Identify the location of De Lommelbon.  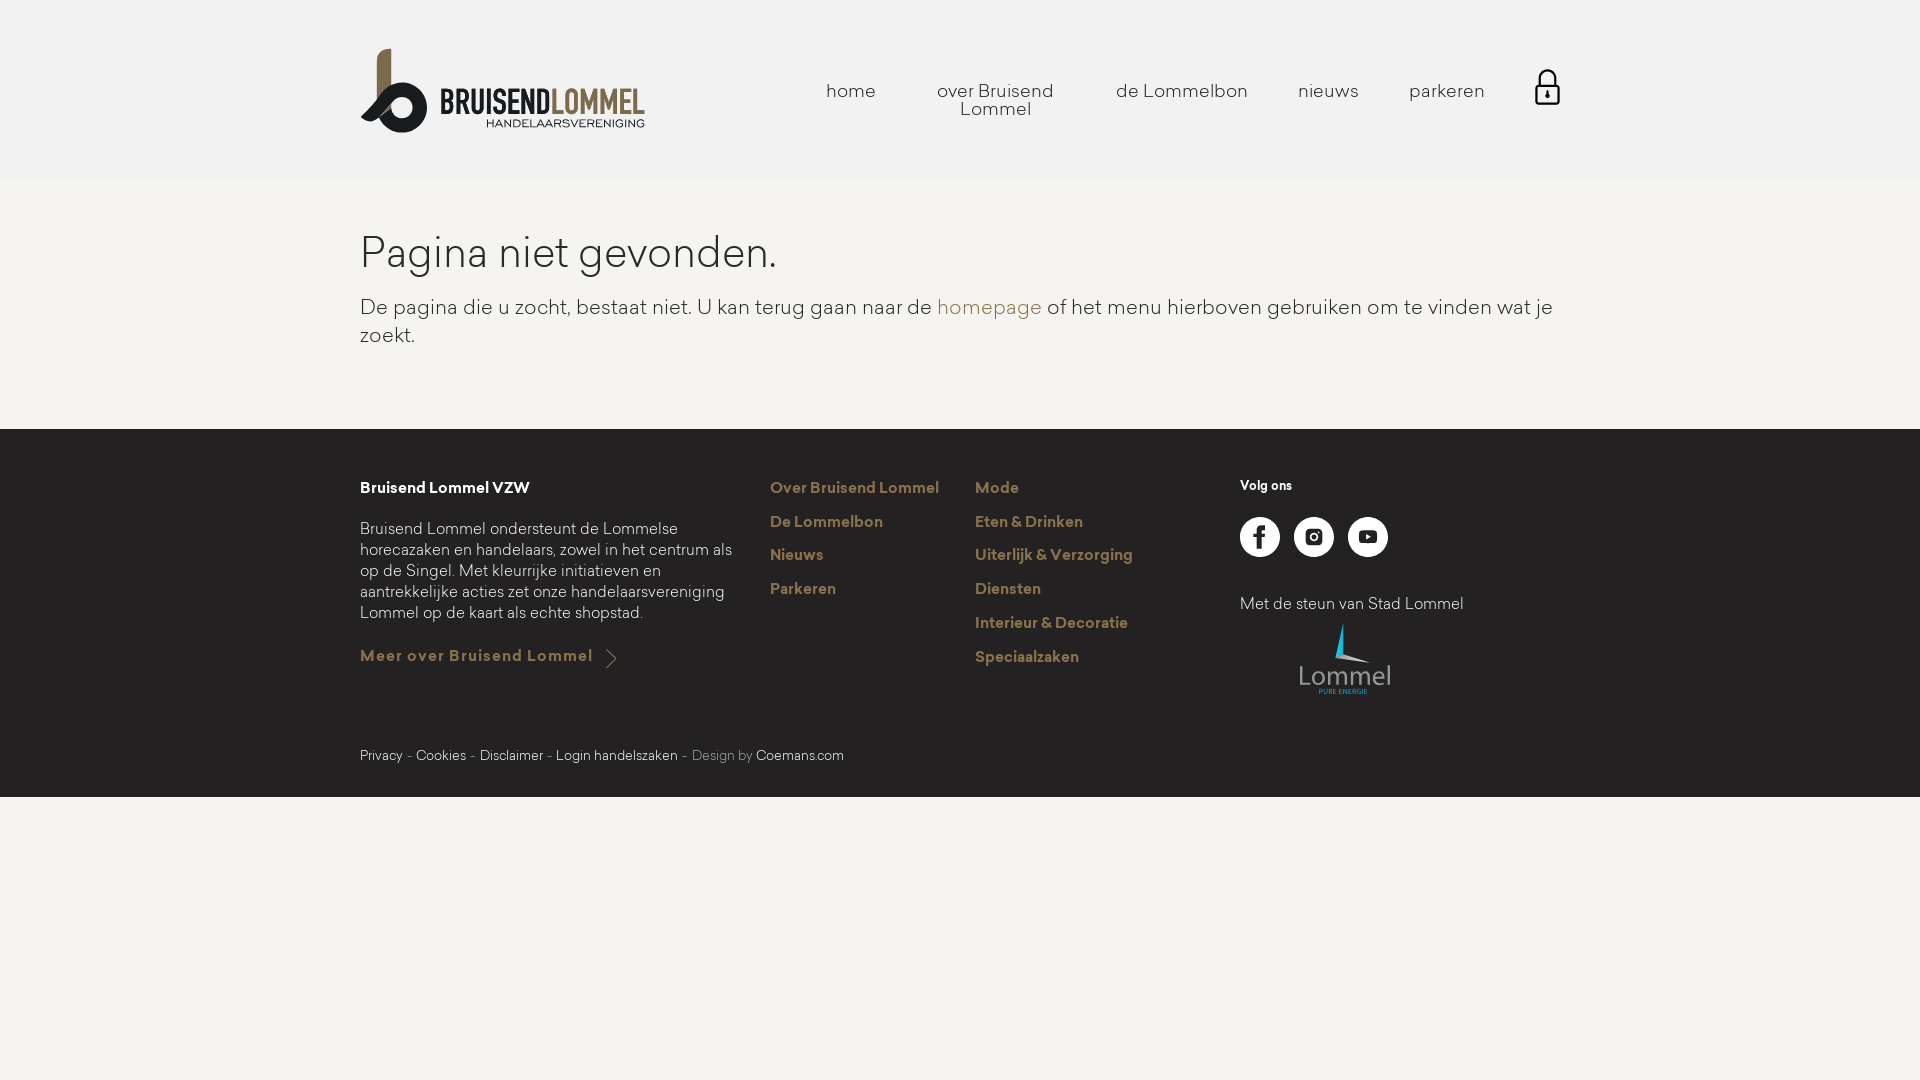
(826, 524).